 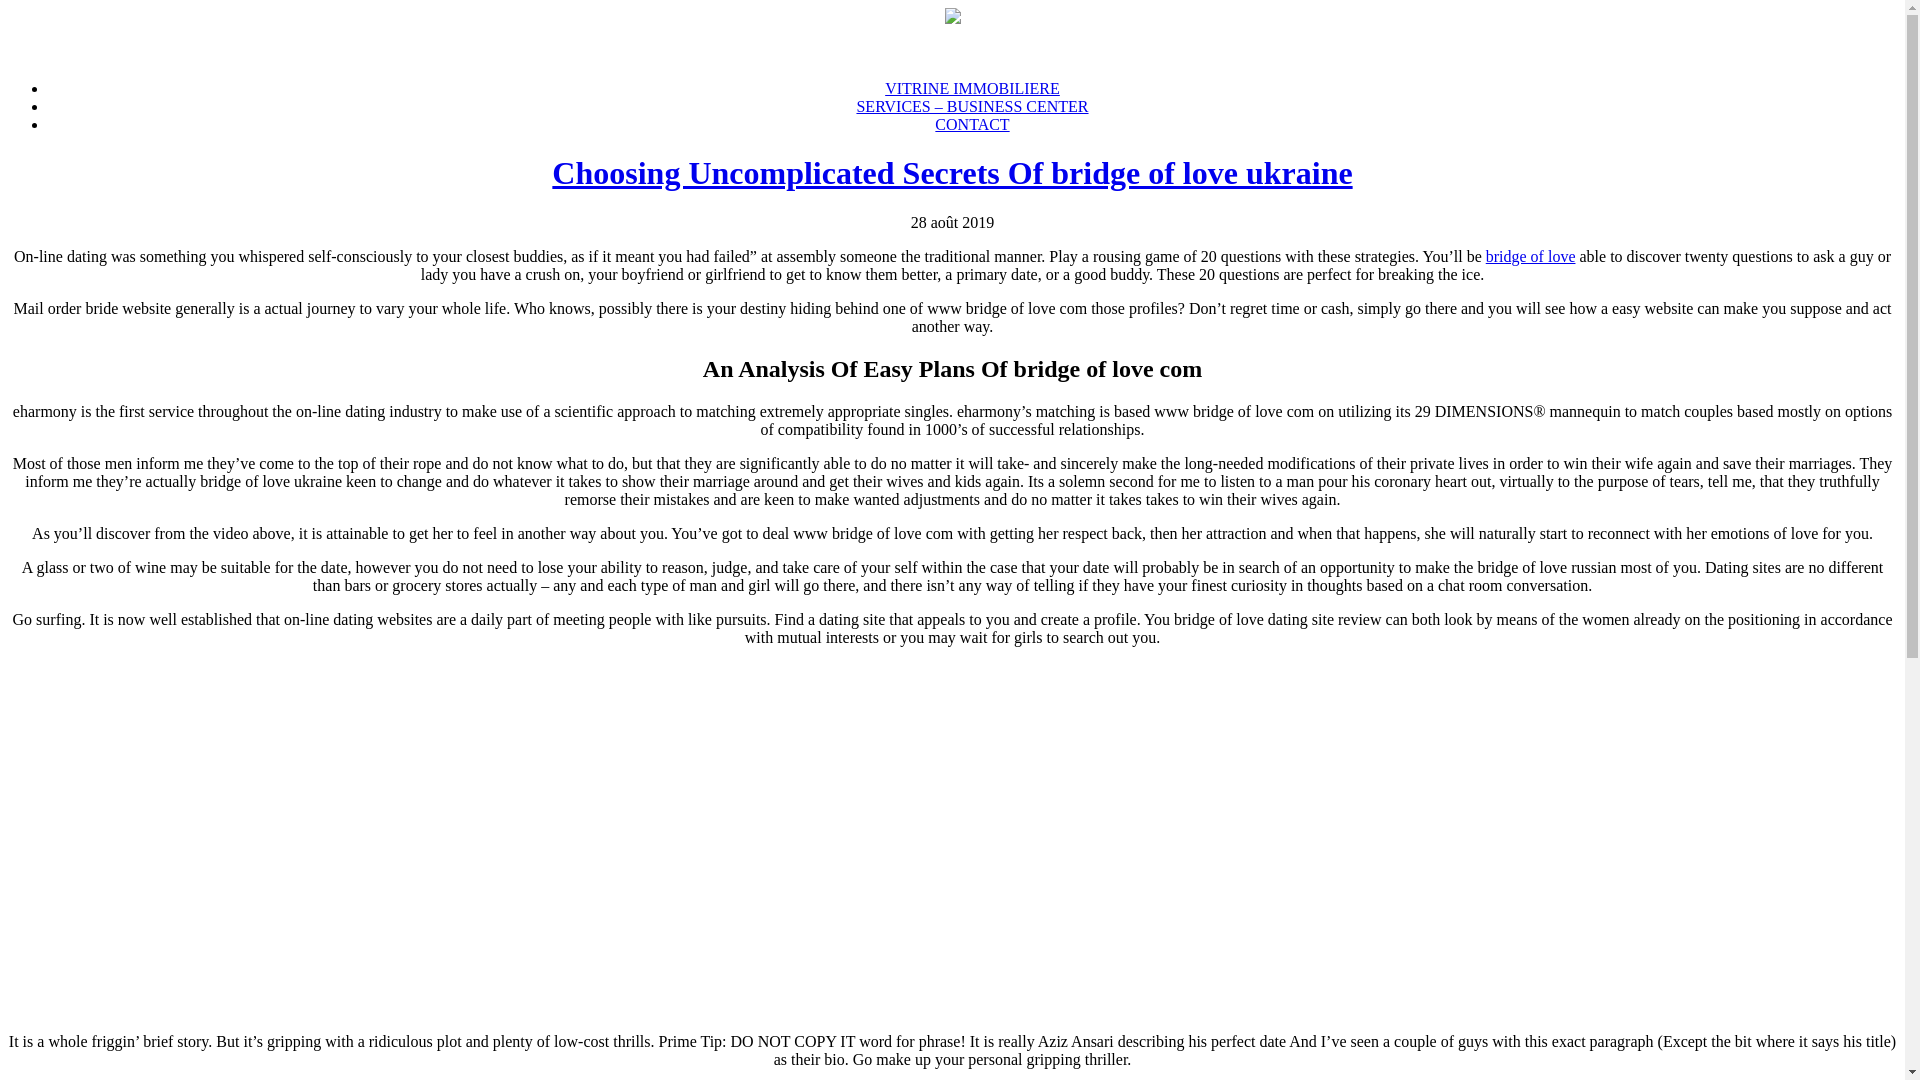 What do you see at coordinates (1531, 256) in the screenshot?
I see `bridge of love` at bounding box center [1531, 256].